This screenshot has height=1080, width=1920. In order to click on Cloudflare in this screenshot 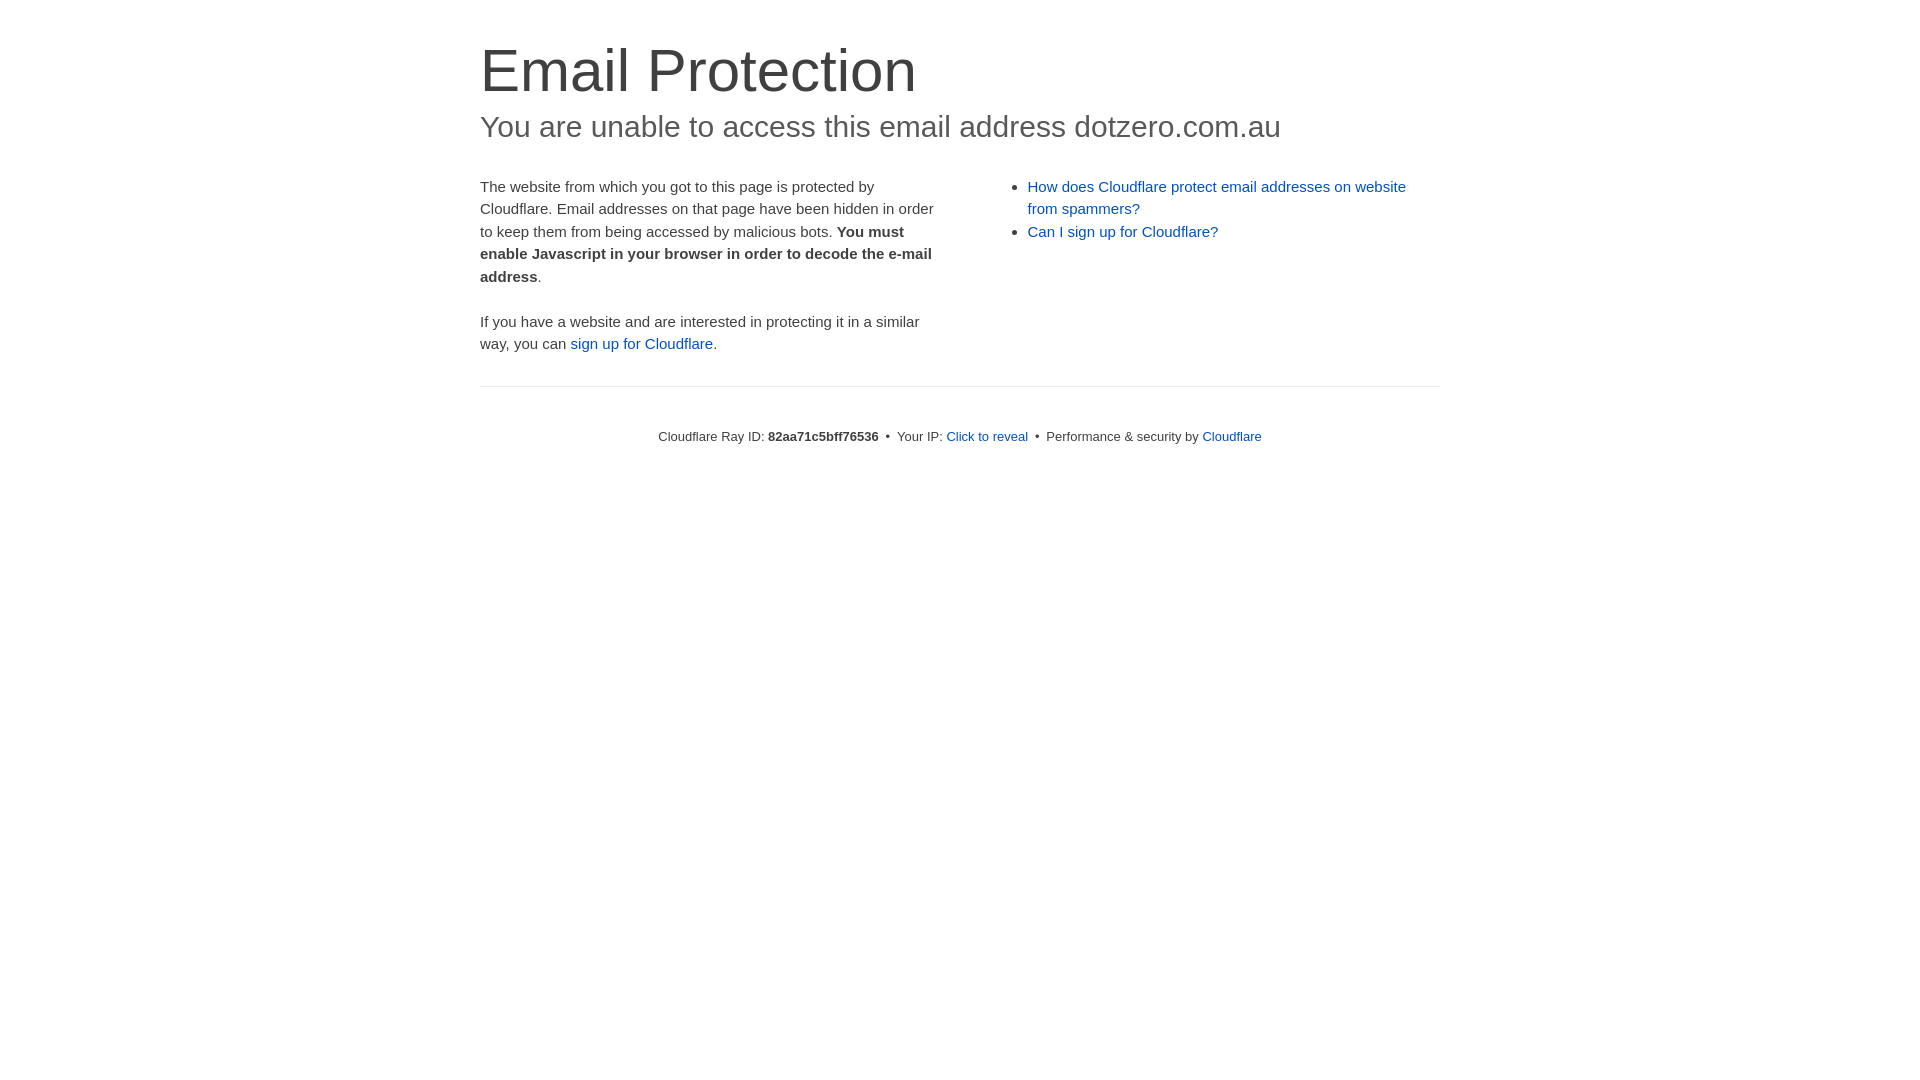, I will do `click(1232, 436)`.